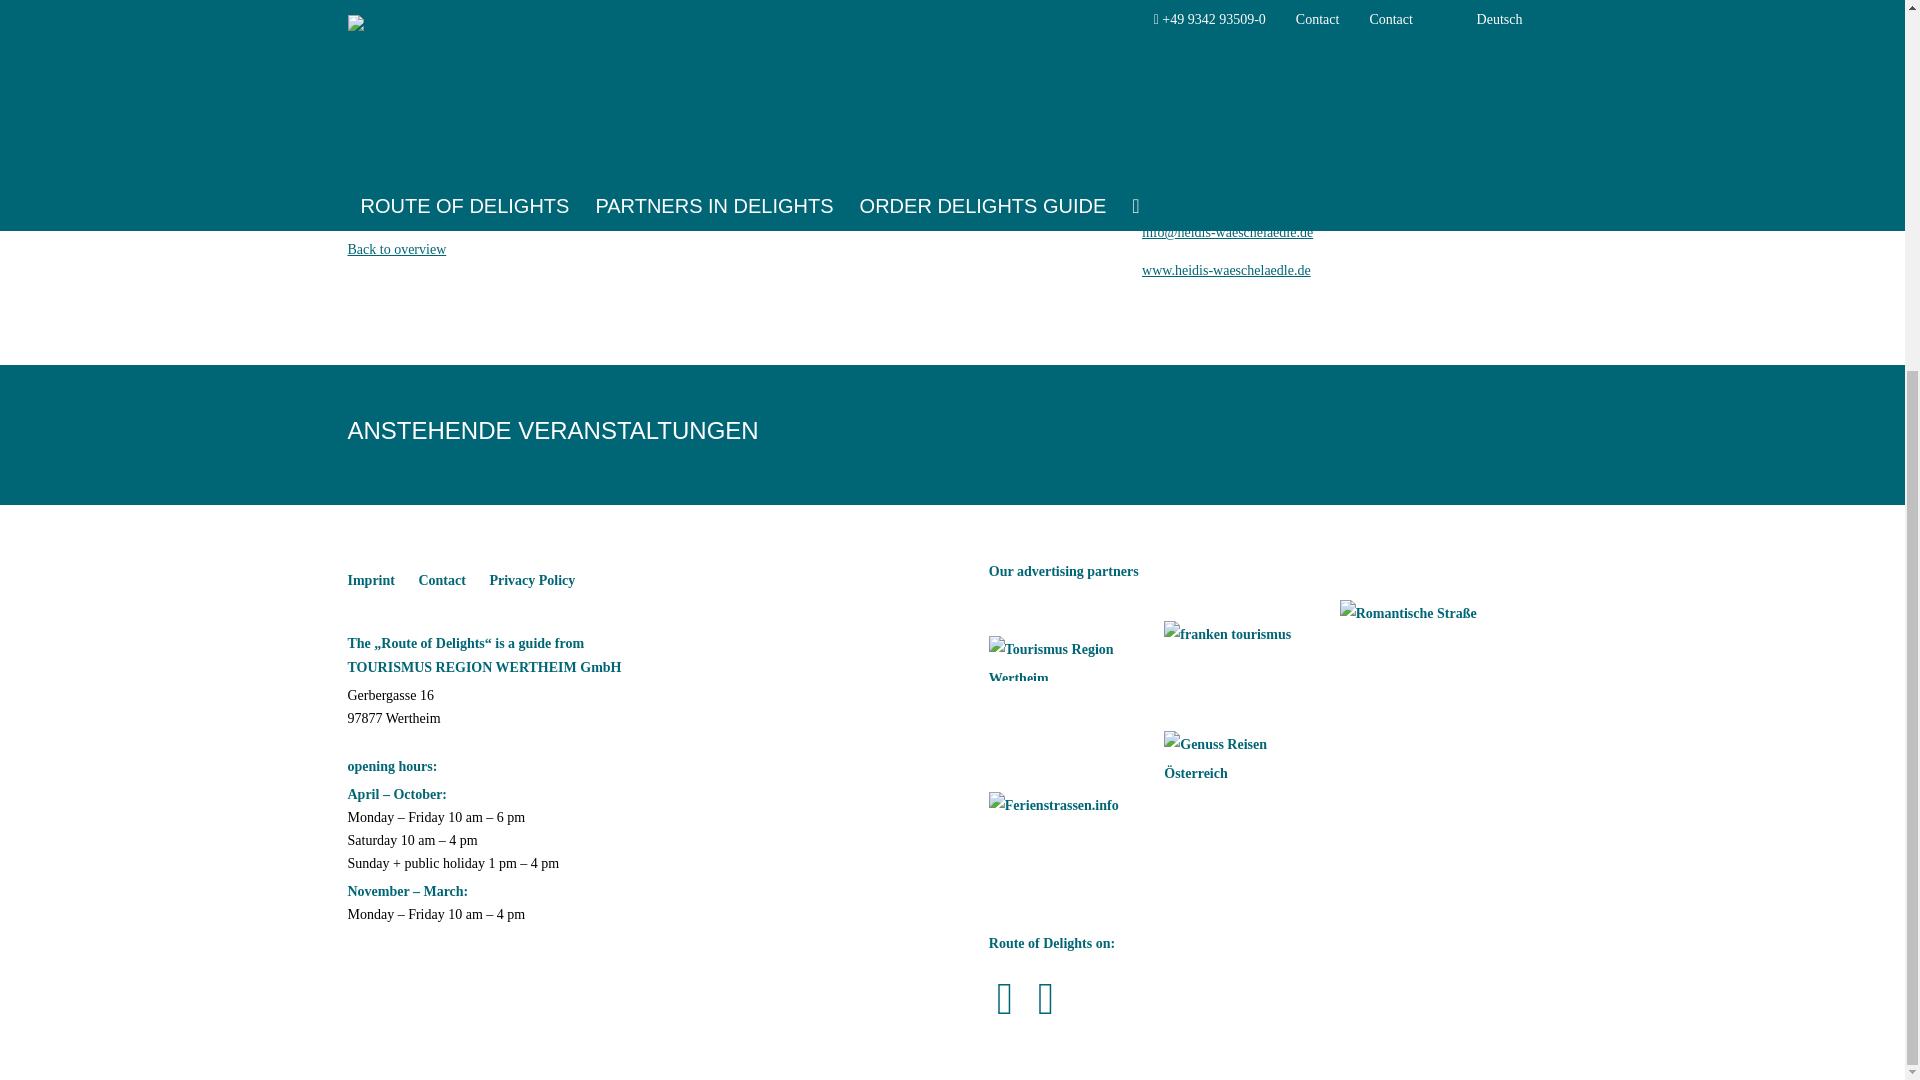 The height and width of the screenshot is (1080, 1920). What do you see at coordinates (1045, 999) in the screenshot?
I see `instagram` at bounding box center [1045, 999].